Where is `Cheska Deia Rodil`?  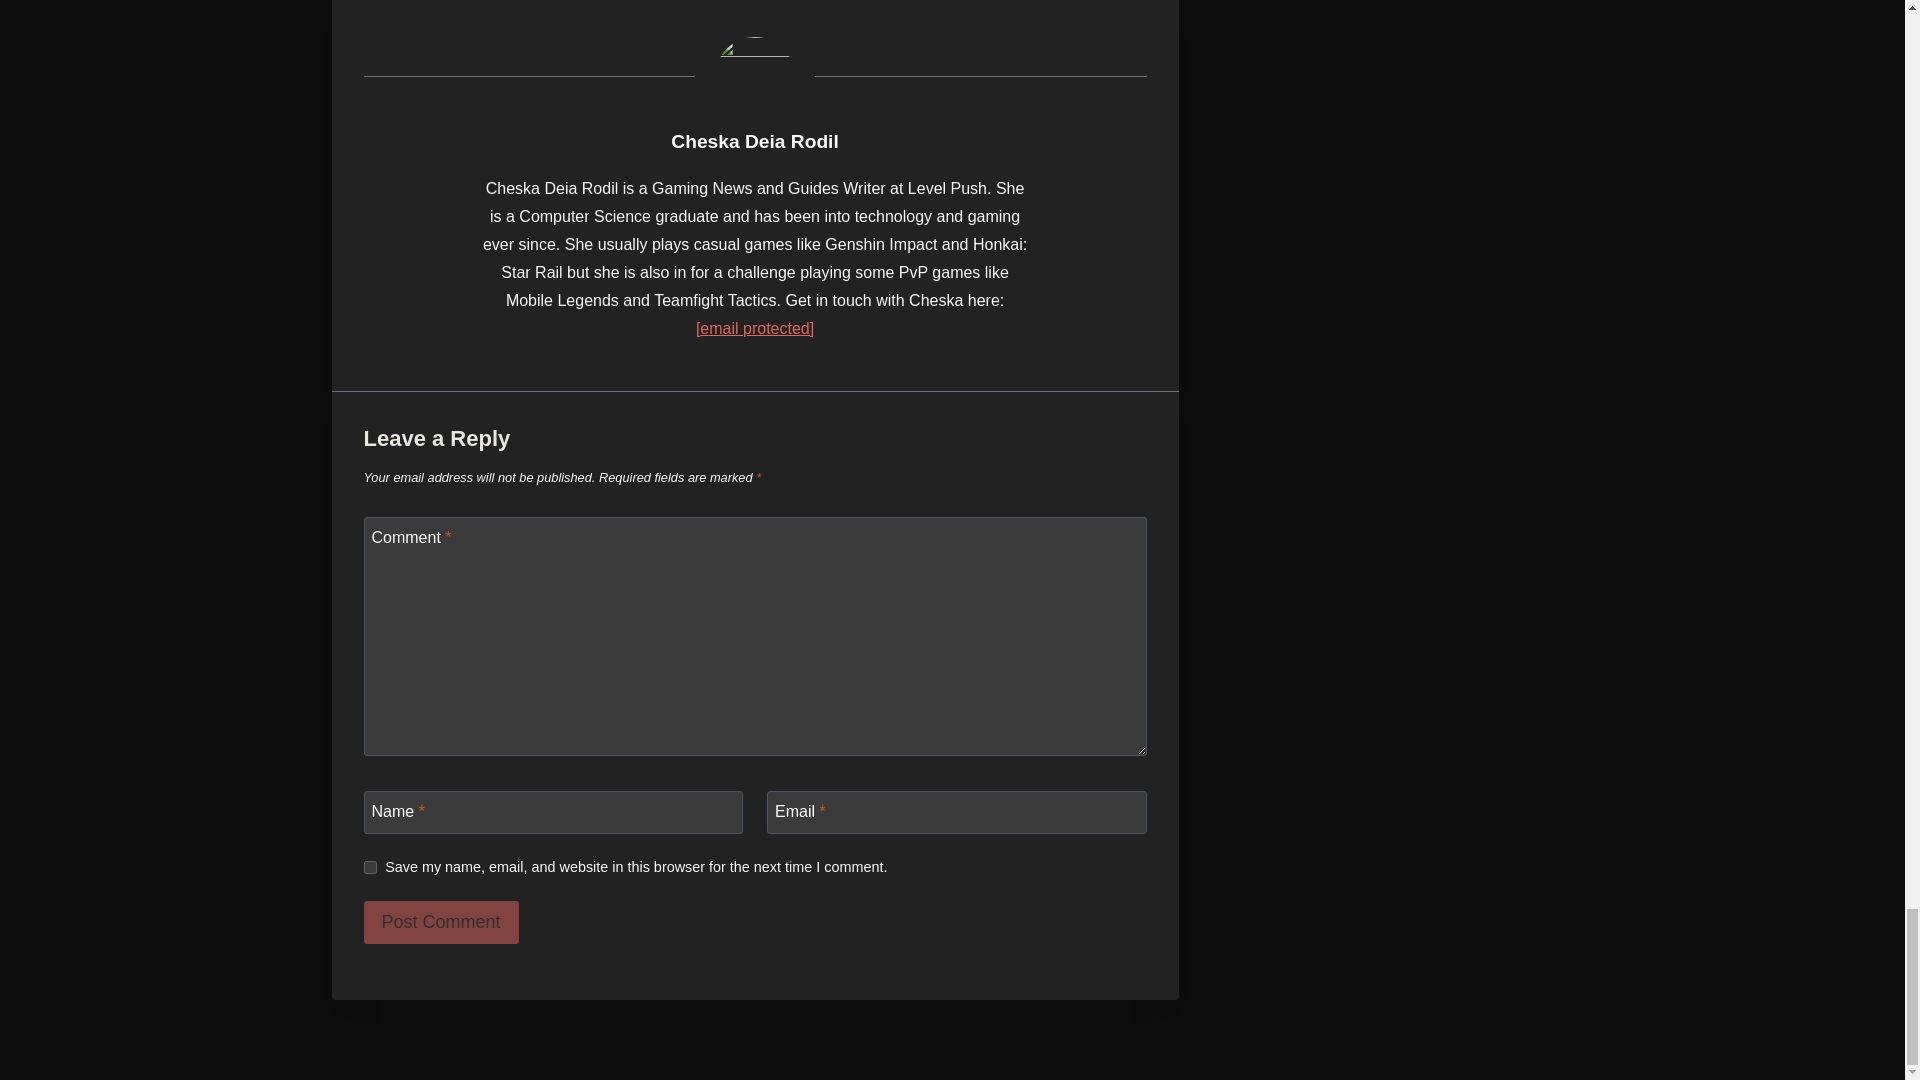 Cheska Deia Rodil is located at coordinates (754, 141).